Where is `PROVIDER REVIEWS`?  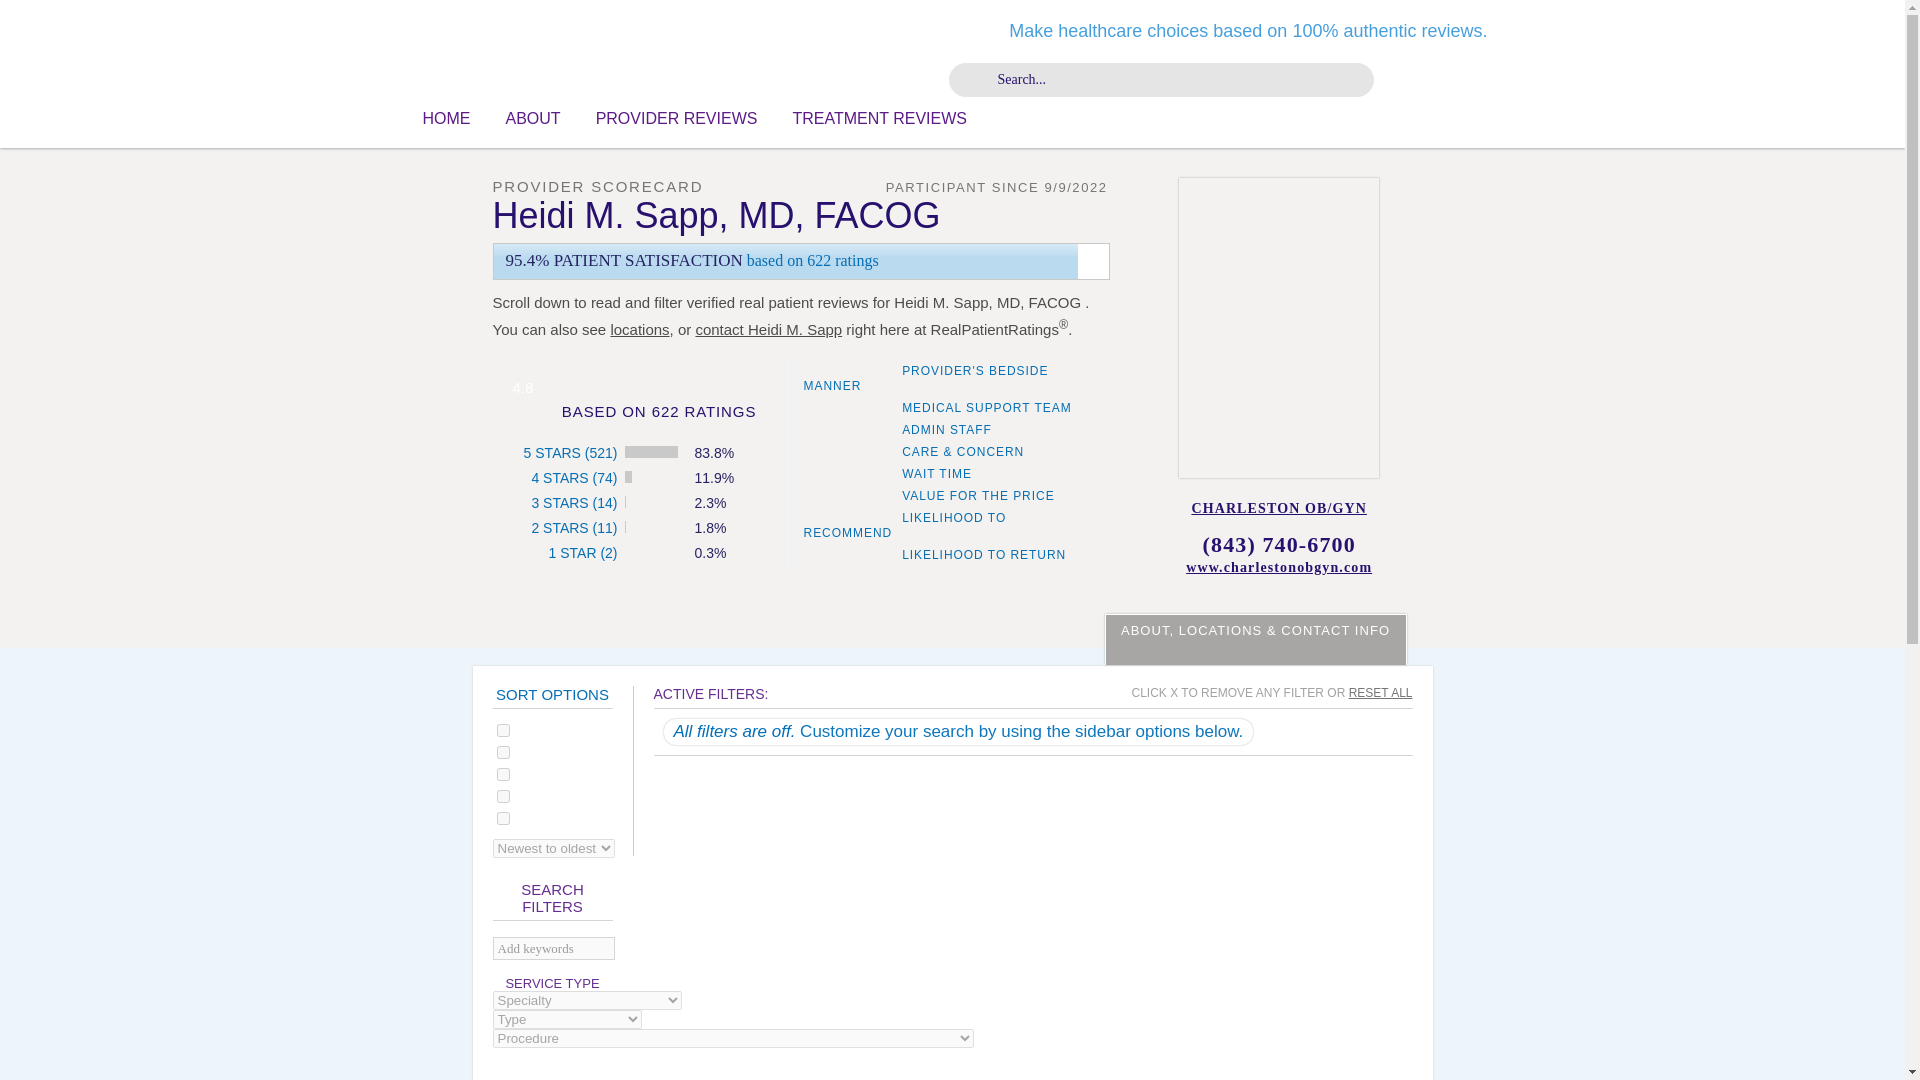
PROVIDER REVIEWS is located at coordinates (676, 118).